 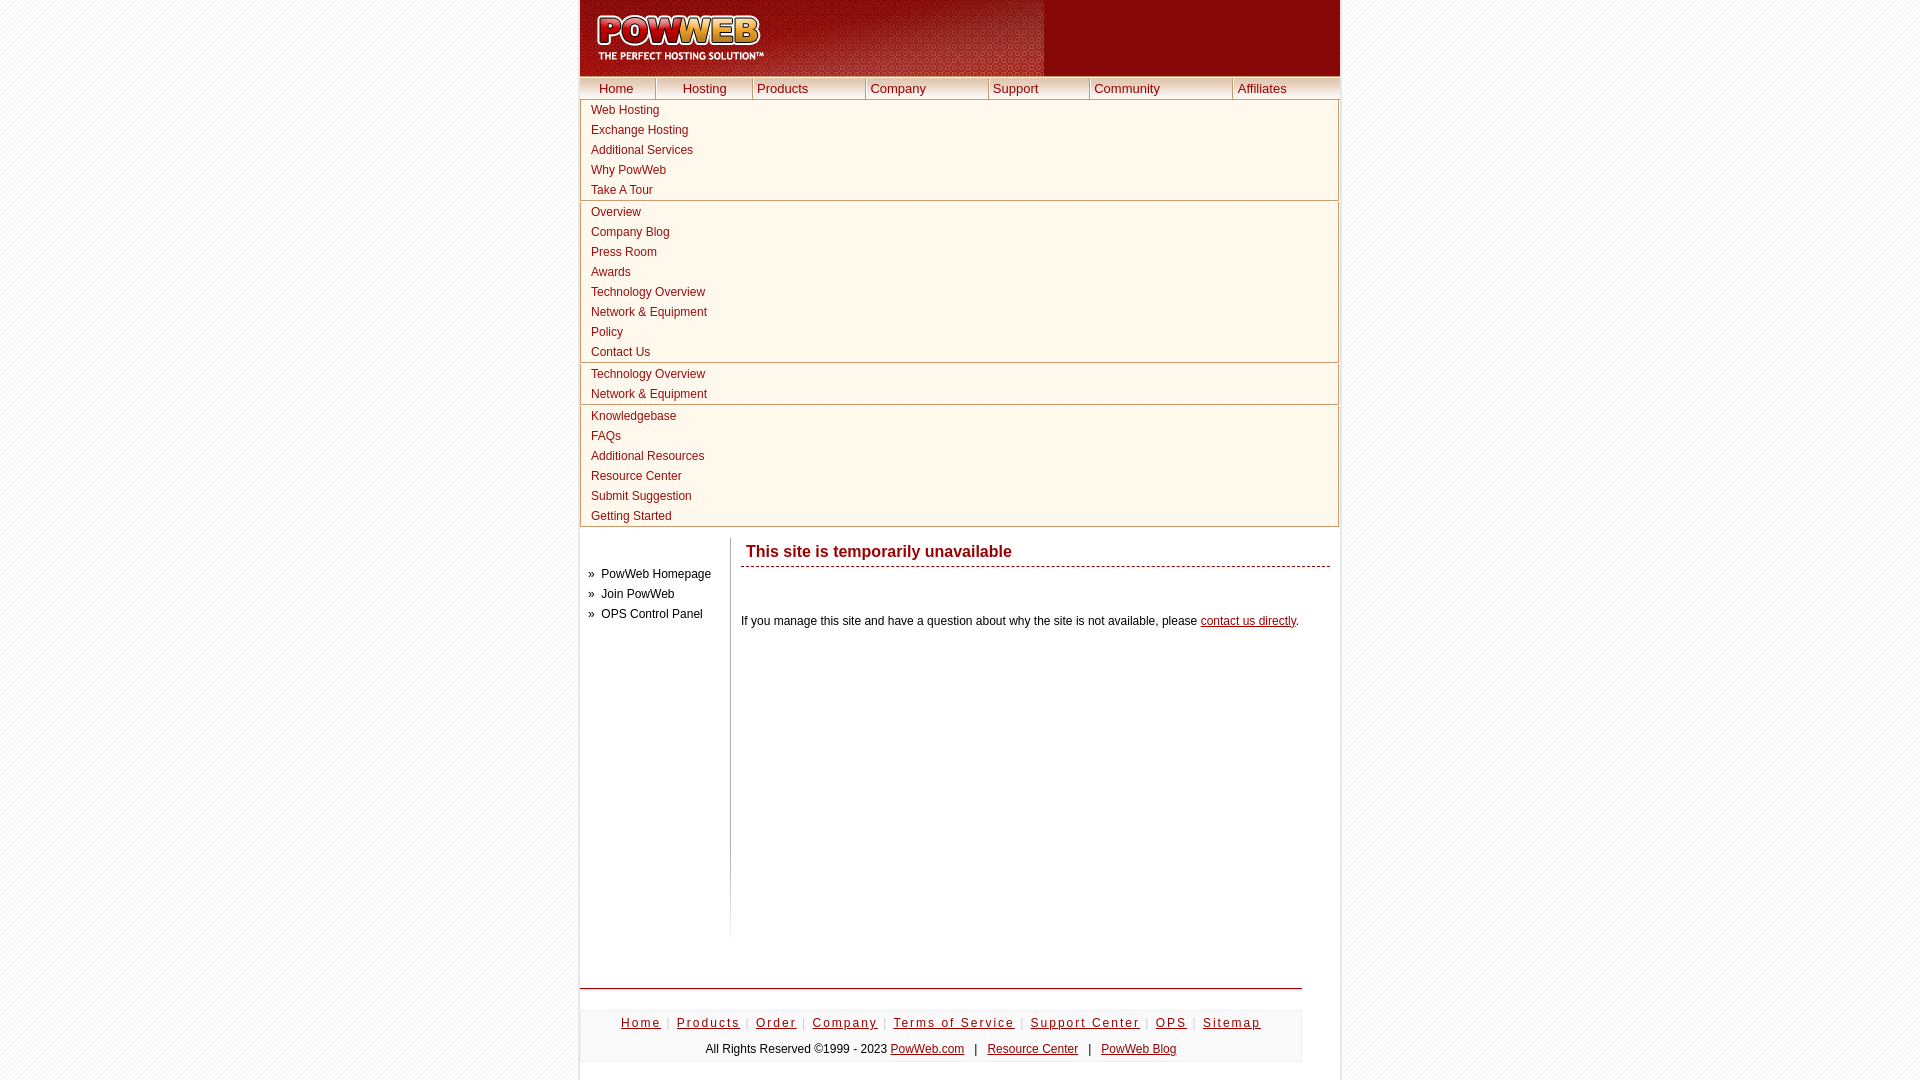 I want to click on Sitemap, so click(x=1232, y=1023).